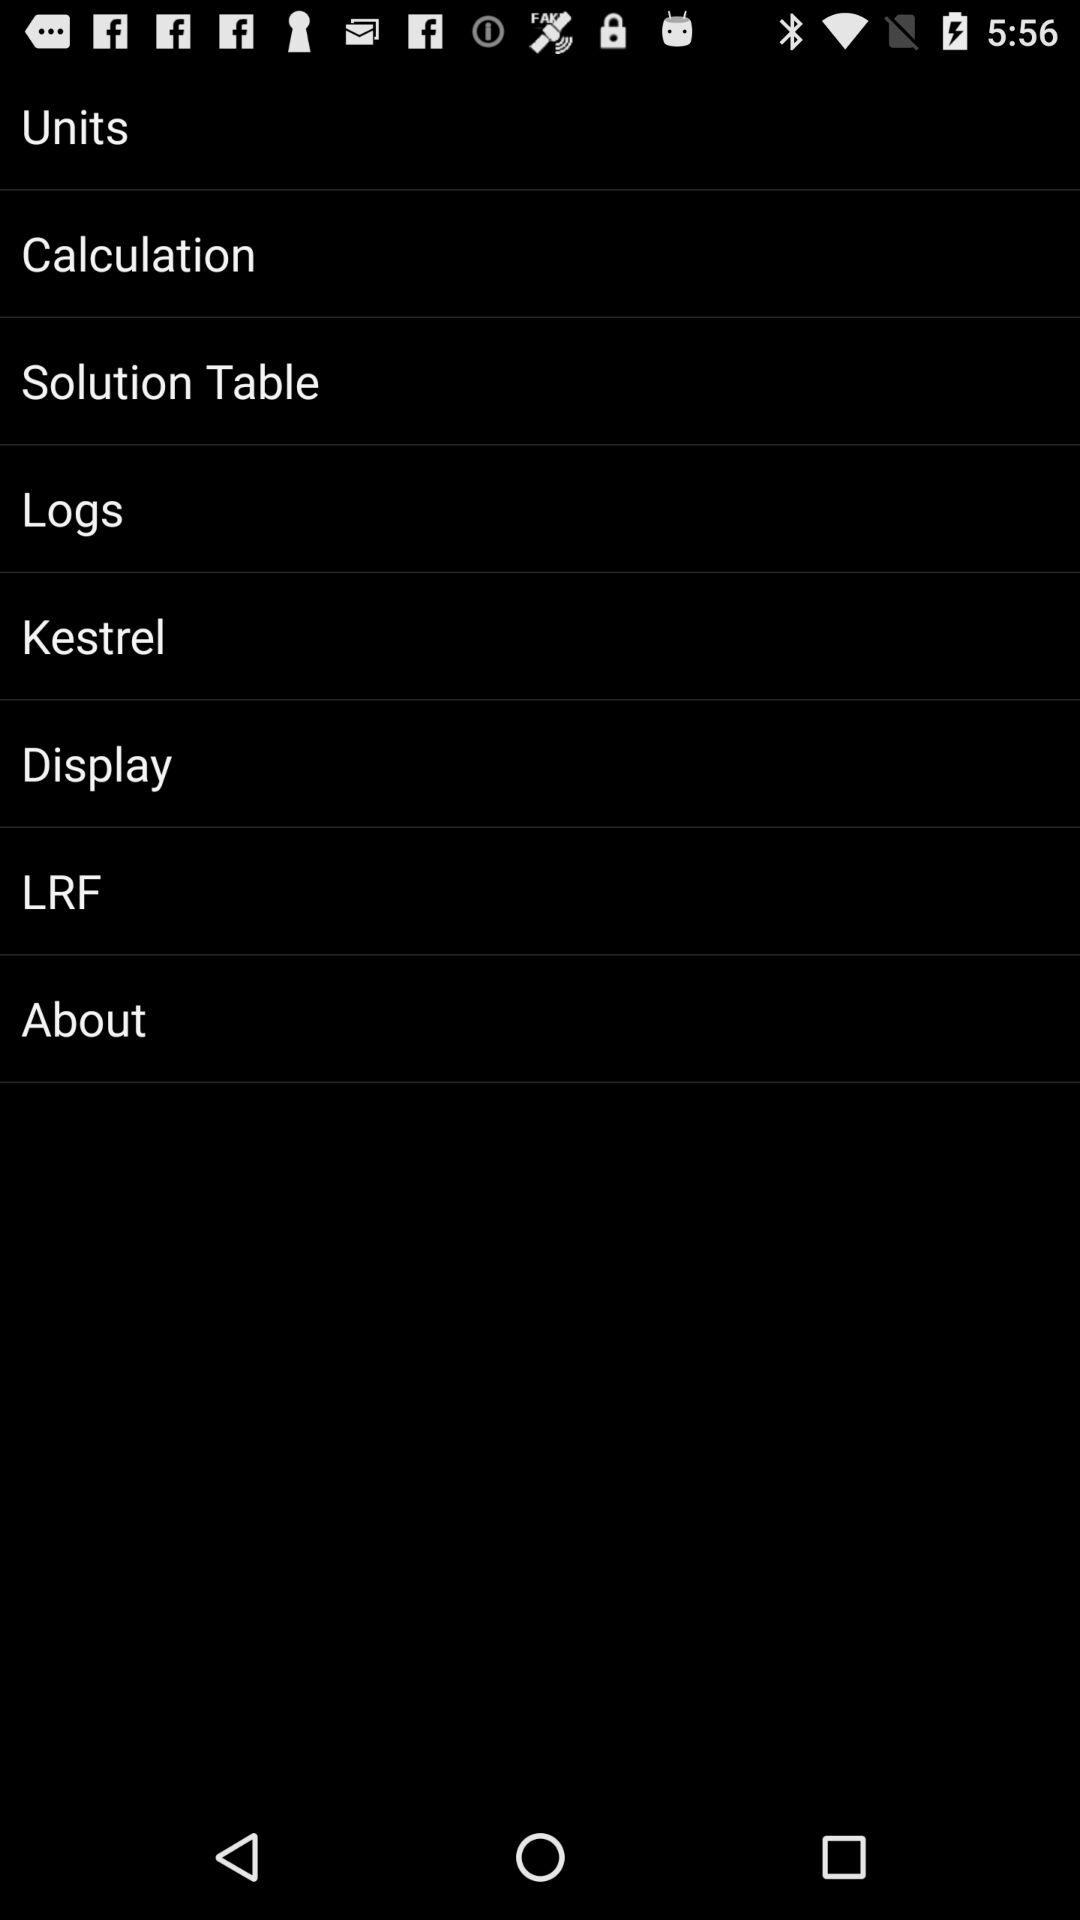 The width and height of the screenshot is (1080, 1920). I want to click on flip to the about item, so click(540, 1018).